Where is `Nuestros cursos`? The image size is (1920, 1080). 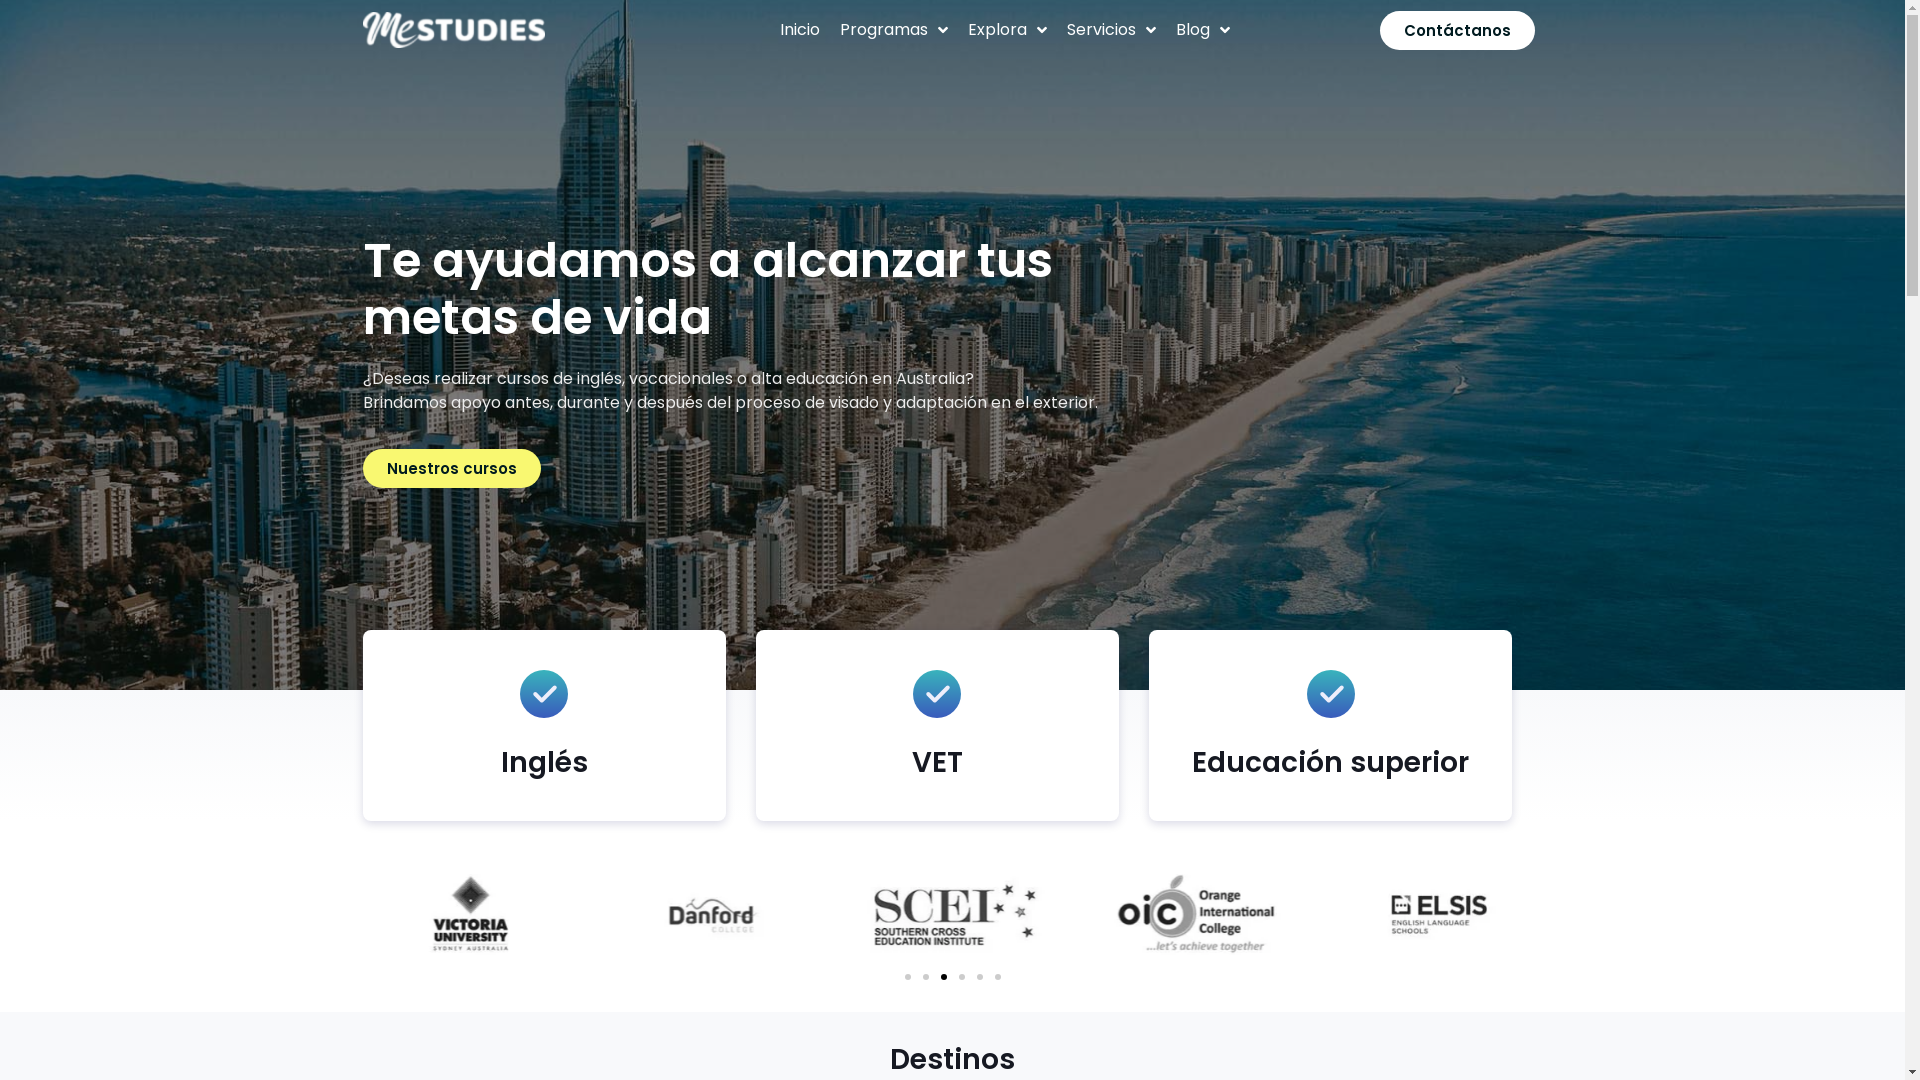 Nuestros cursos is located at coordinates (451, 468).